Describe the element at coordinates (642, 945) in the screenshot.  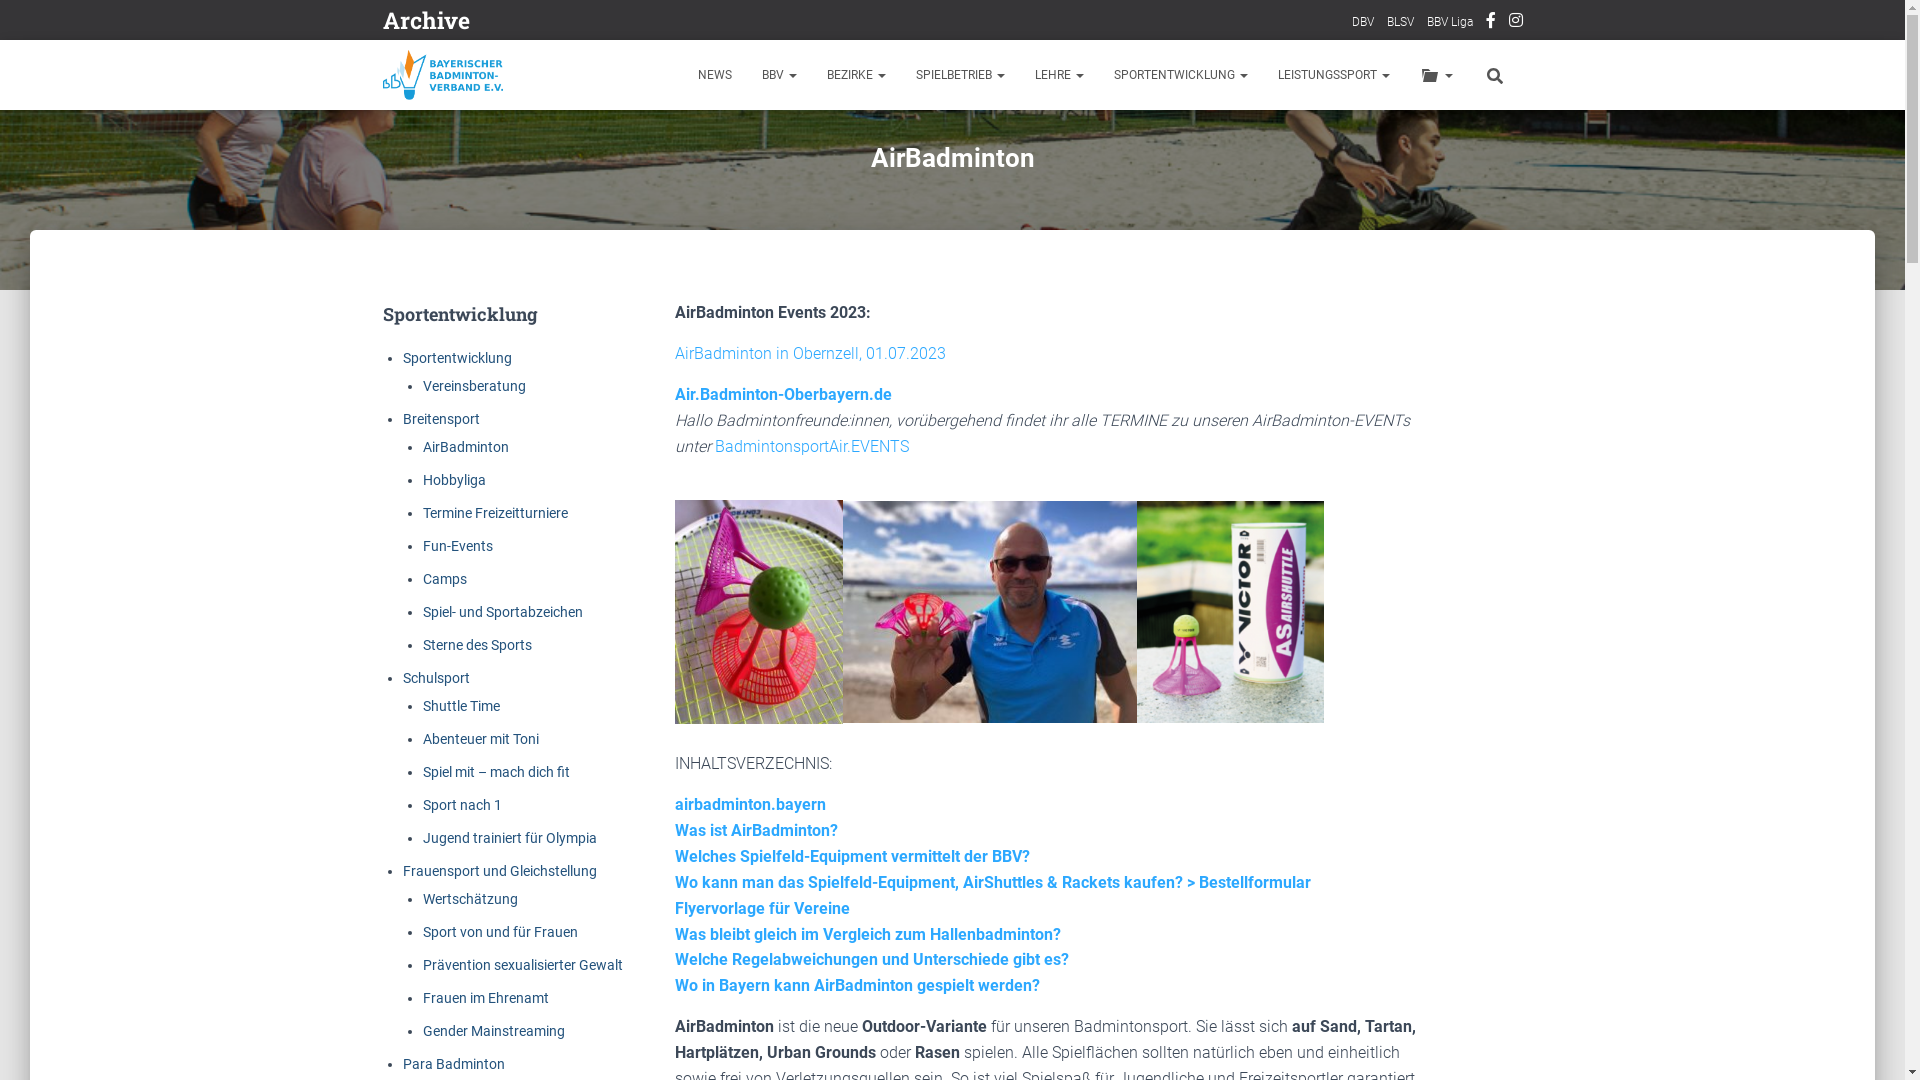
I see `Oktober 2011` at that location.